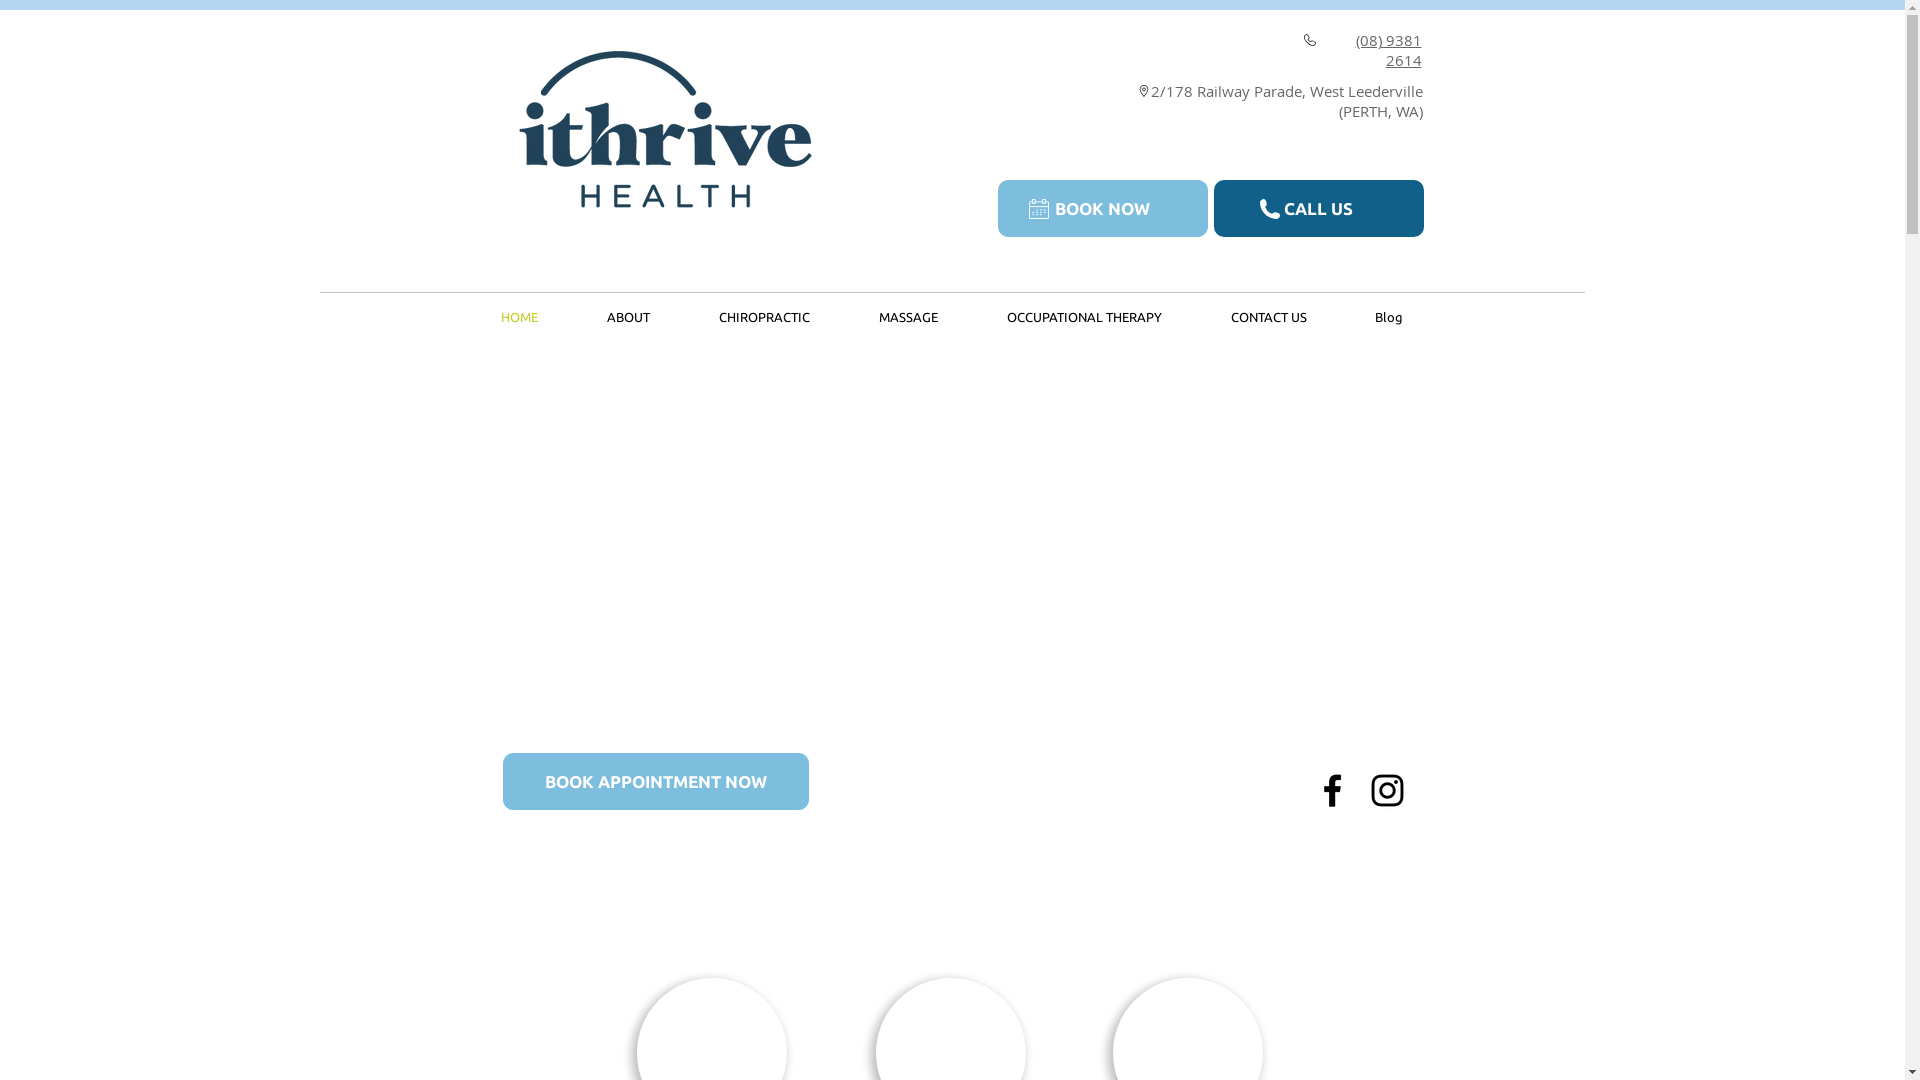 This screenshot has width=1920, height=1080. I want to click on iThrive Health, so click(656, 128).